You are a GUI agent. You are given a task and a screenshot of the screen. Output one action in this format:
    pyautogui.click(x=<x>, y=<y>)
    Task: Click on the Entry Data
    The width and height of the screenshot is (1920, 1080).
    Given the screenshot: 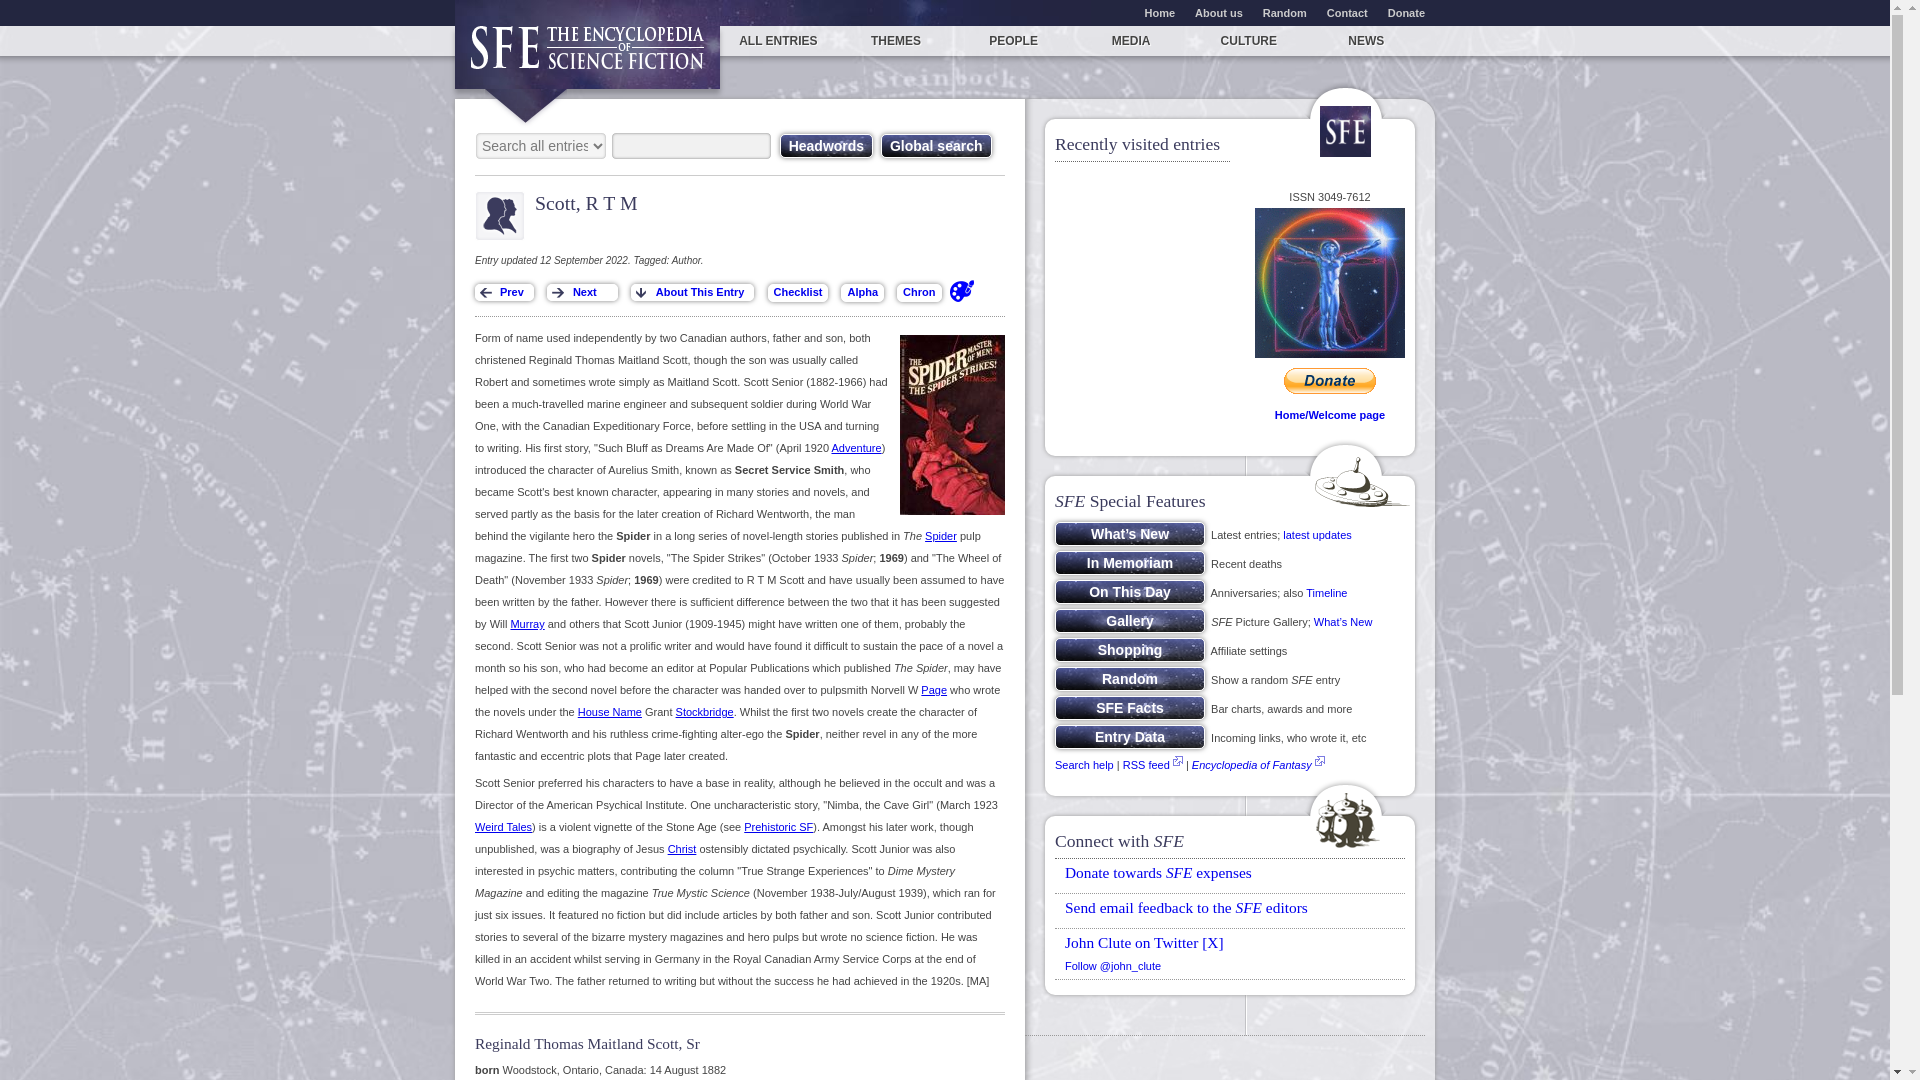 What is the action you would take?
    pyautogui.click(x=1130, y=736)
    